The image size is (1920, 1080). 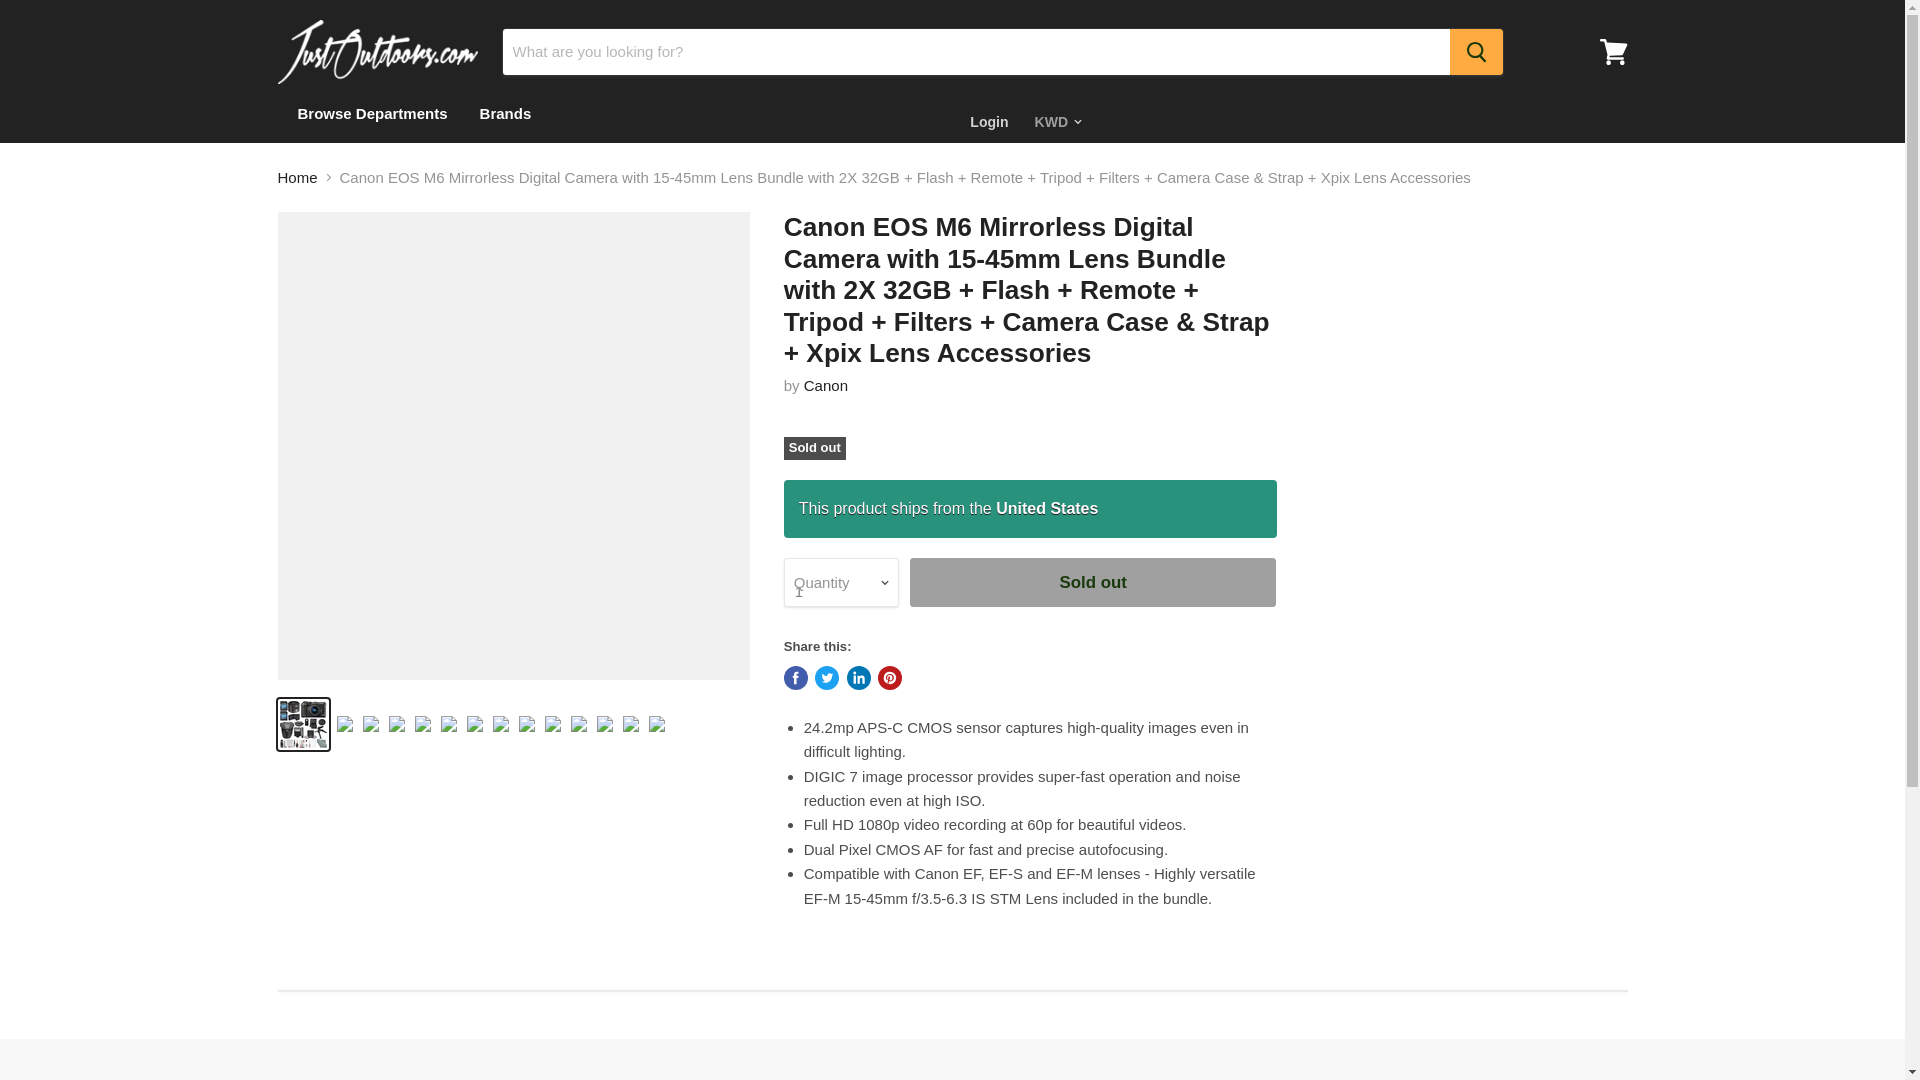 What do you see at coordinates (890, 678) in the screenshot?
I see `Pin on Pinterest` at bounding box center [890, 678].